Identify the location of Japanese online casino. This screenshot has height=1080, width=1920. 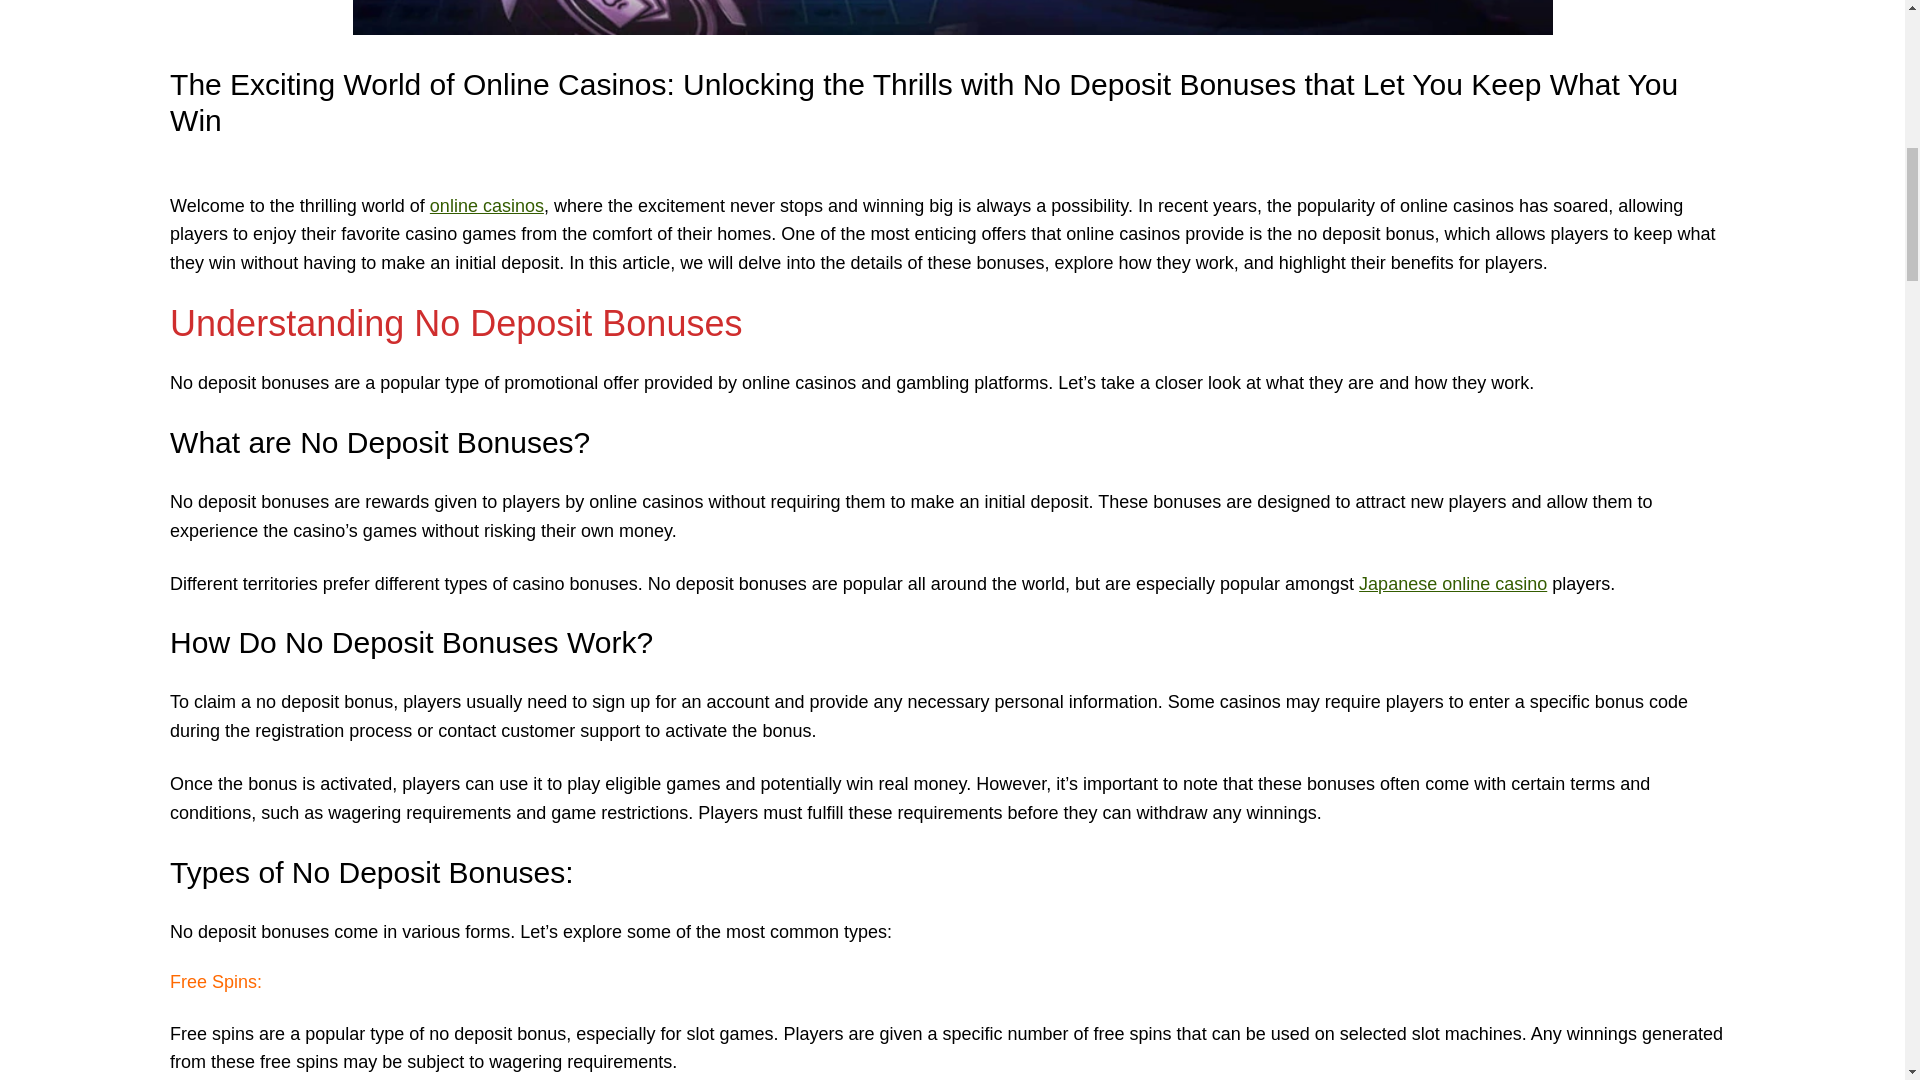
(1453, 584).